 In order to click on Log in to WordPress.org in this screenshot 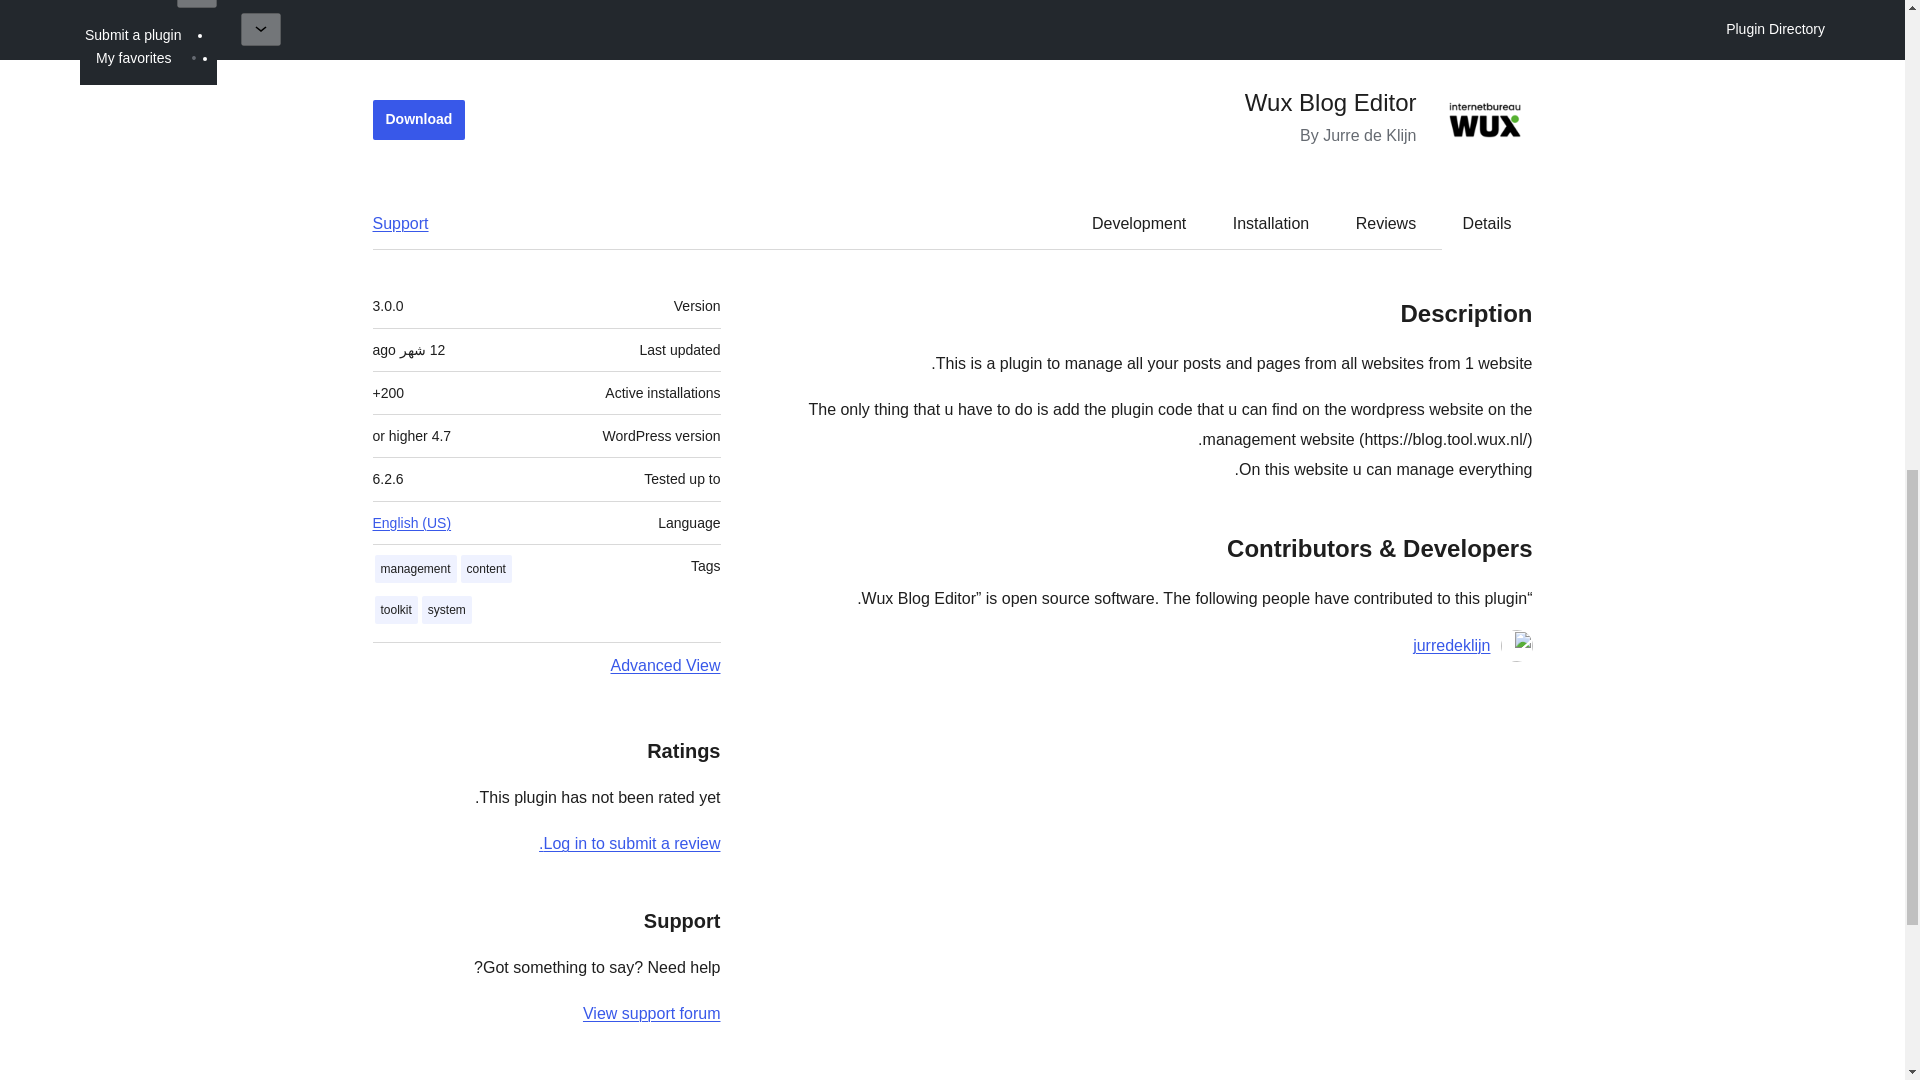, I will do `click(630, 843)`.